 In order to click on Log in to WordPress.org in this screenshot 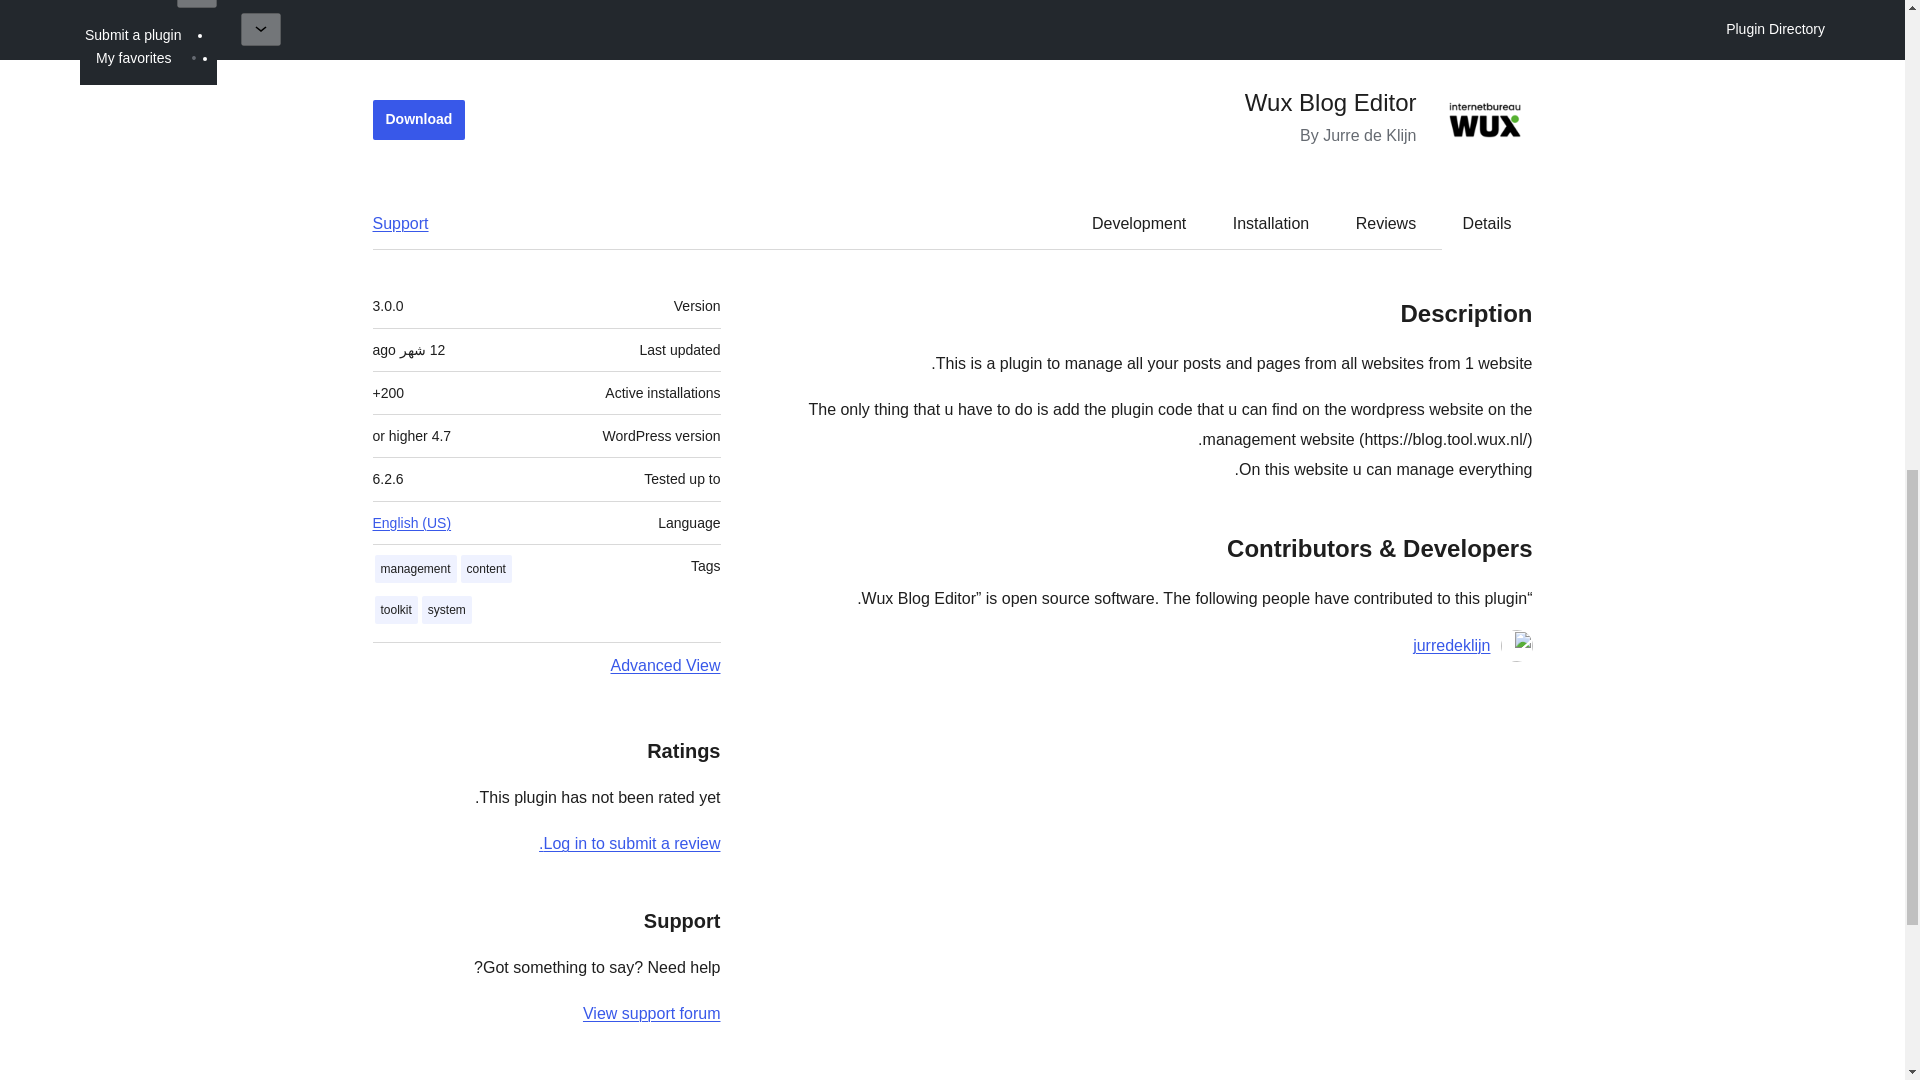, I will do `click(630, 843)`.